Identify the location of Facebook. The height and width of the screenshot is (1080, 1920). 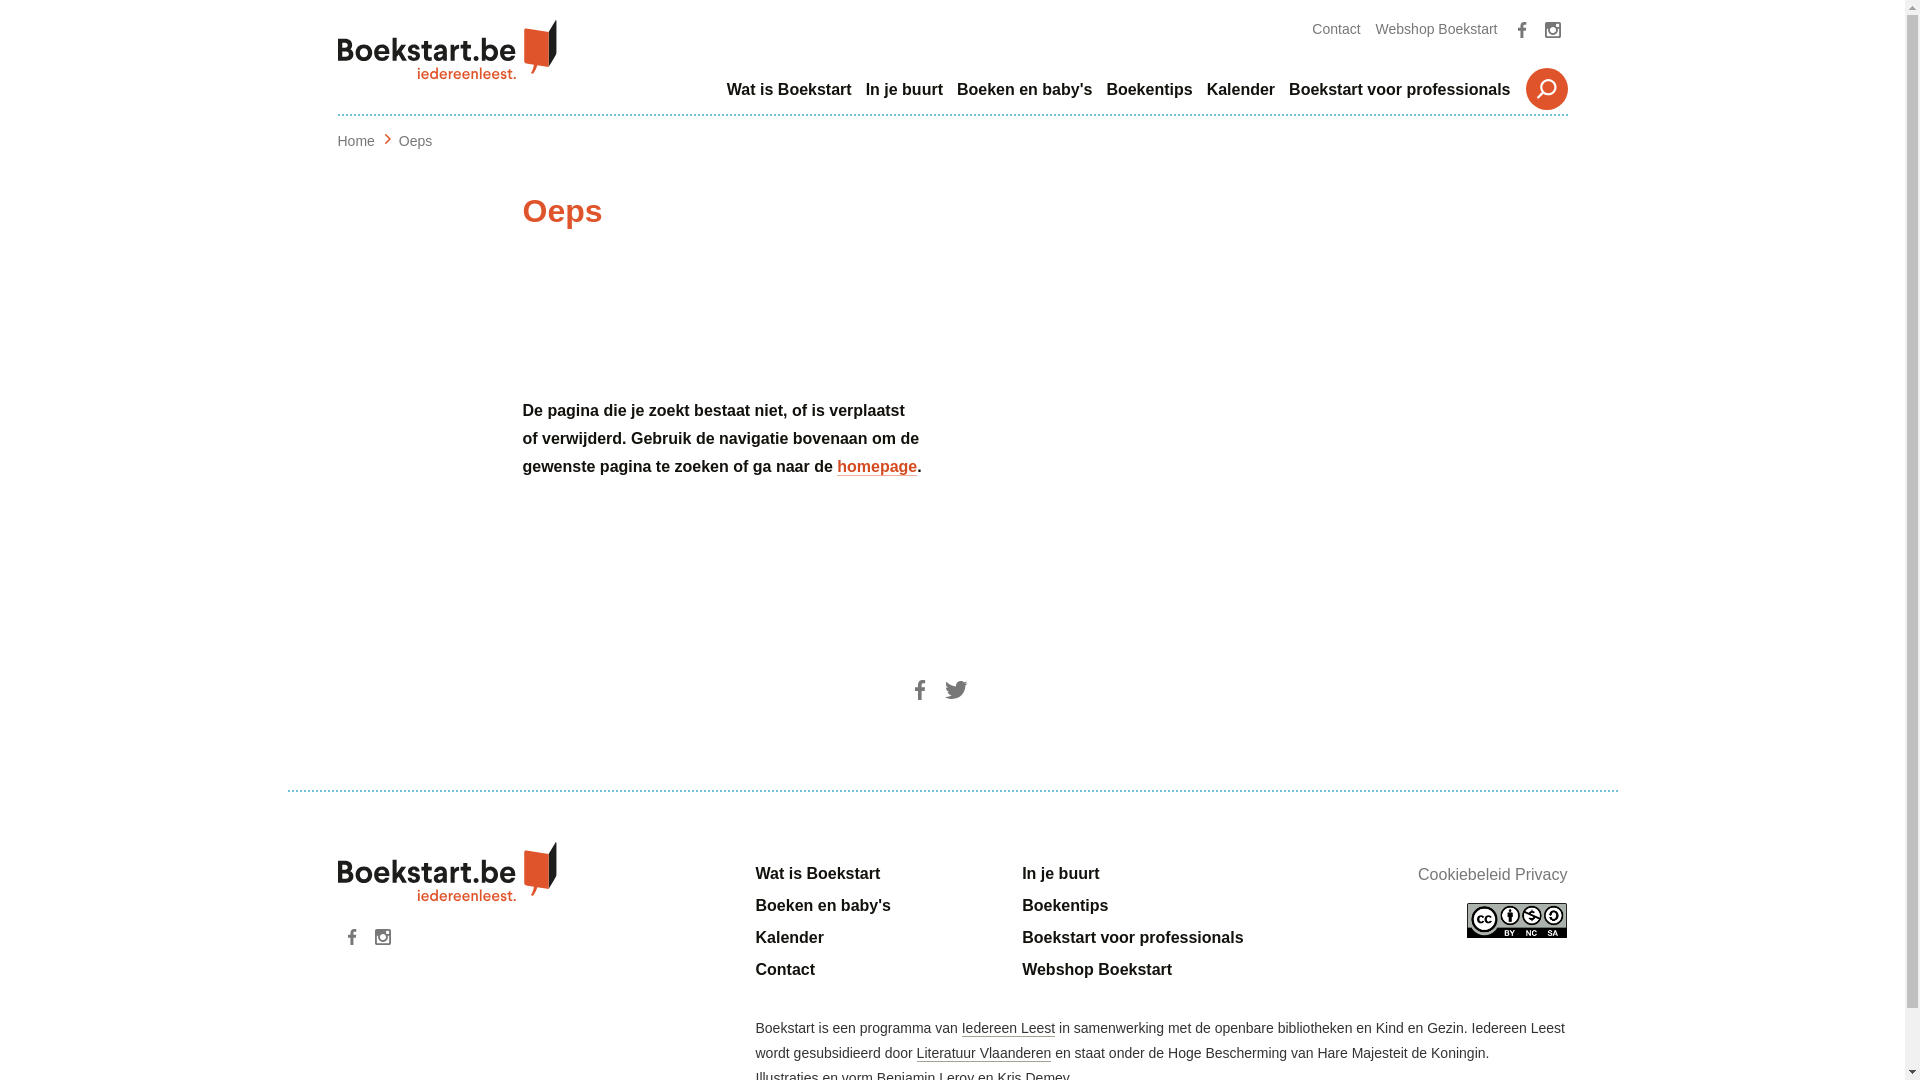
(353, 937).